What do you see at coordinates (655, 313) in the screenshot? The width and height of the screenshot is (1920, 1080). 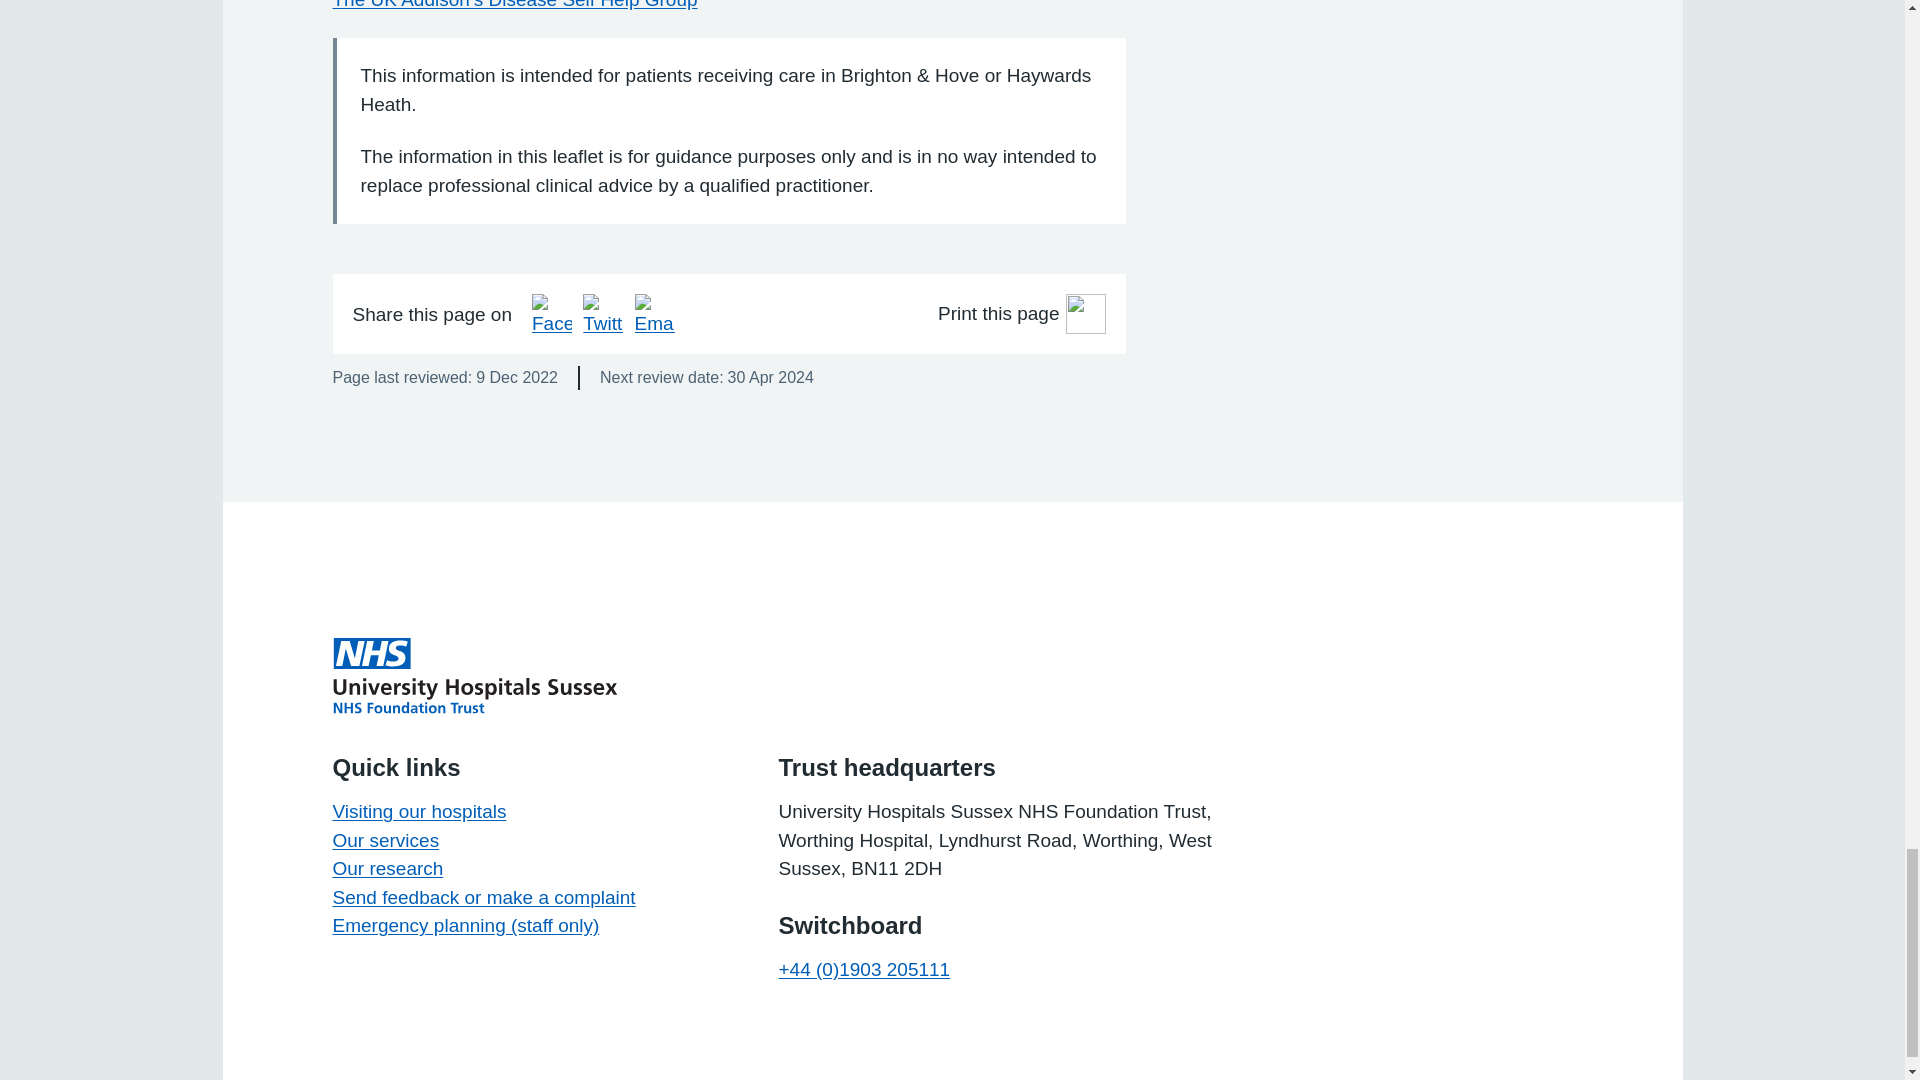 I see `Share via Email` at bounding box center [655, 313].